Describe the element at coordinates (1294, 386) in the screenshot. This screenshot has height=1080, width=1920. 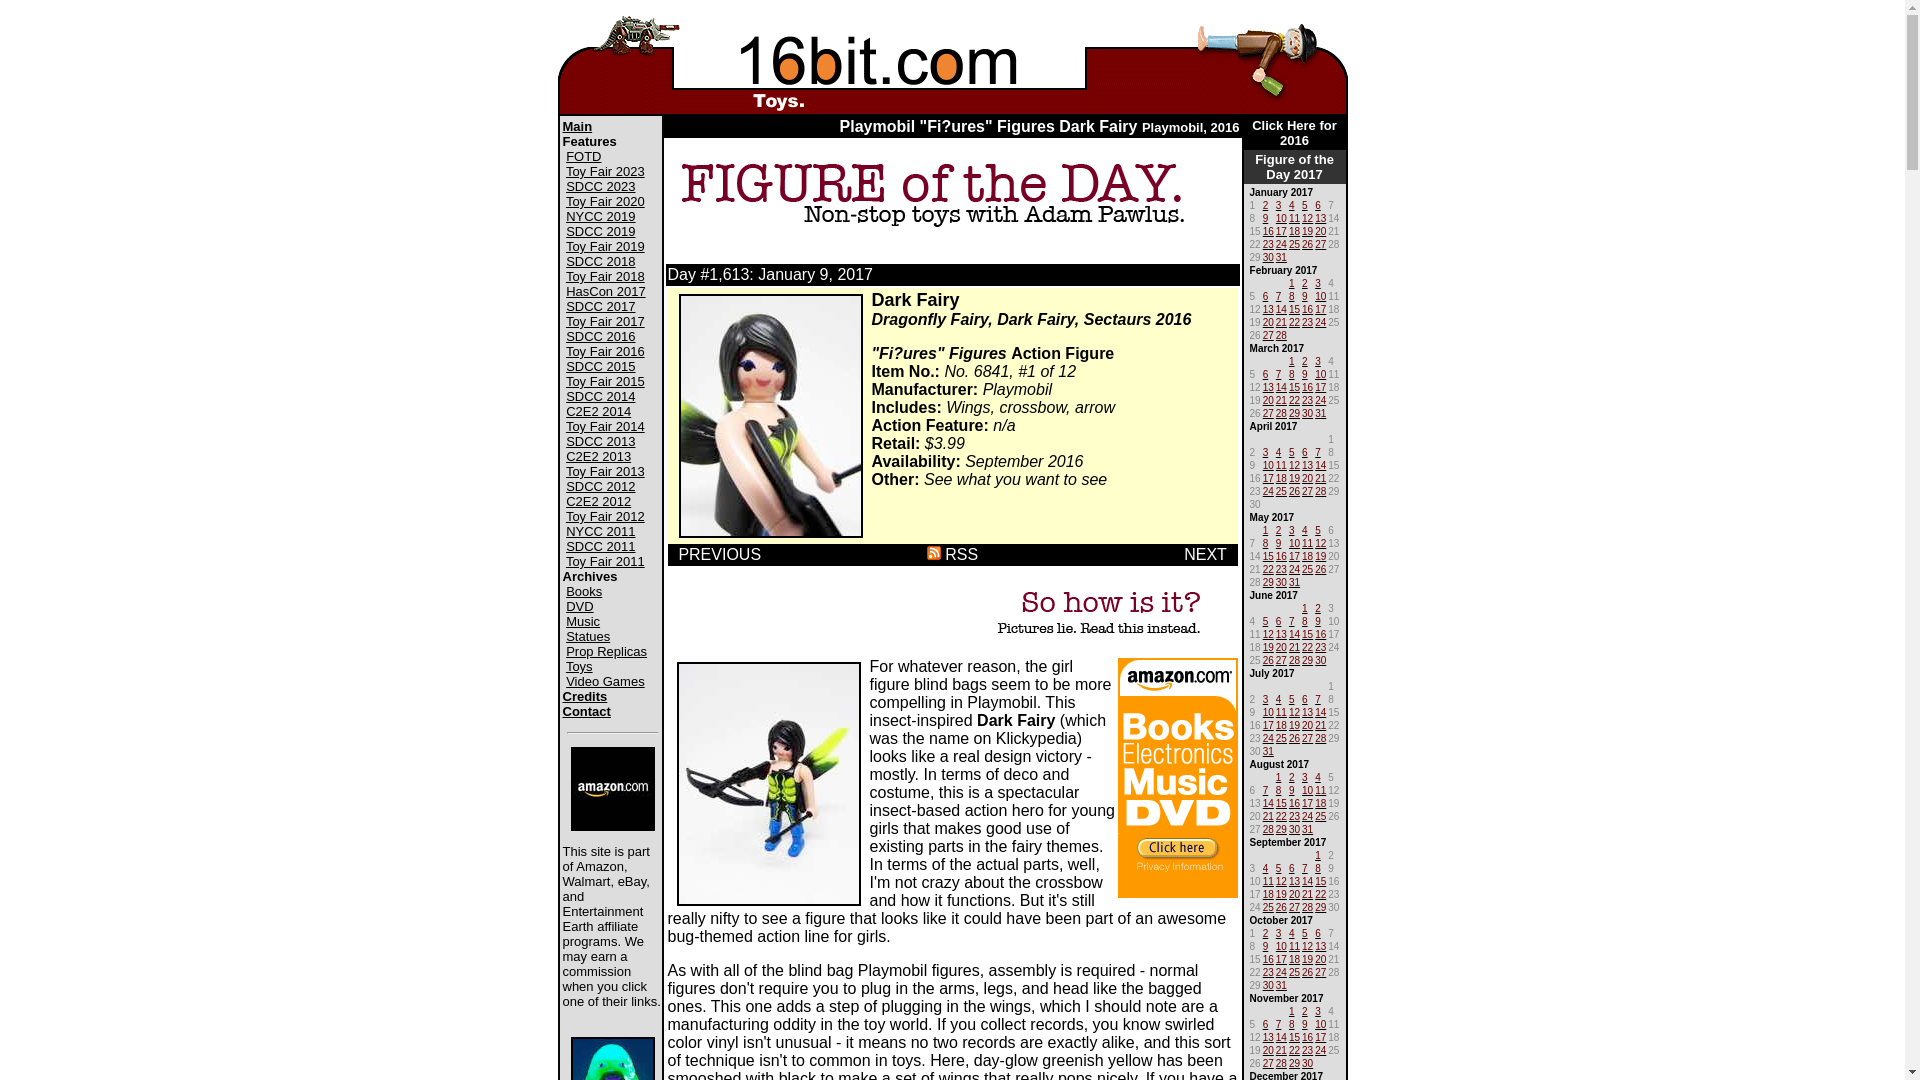
I see `15` at that location.